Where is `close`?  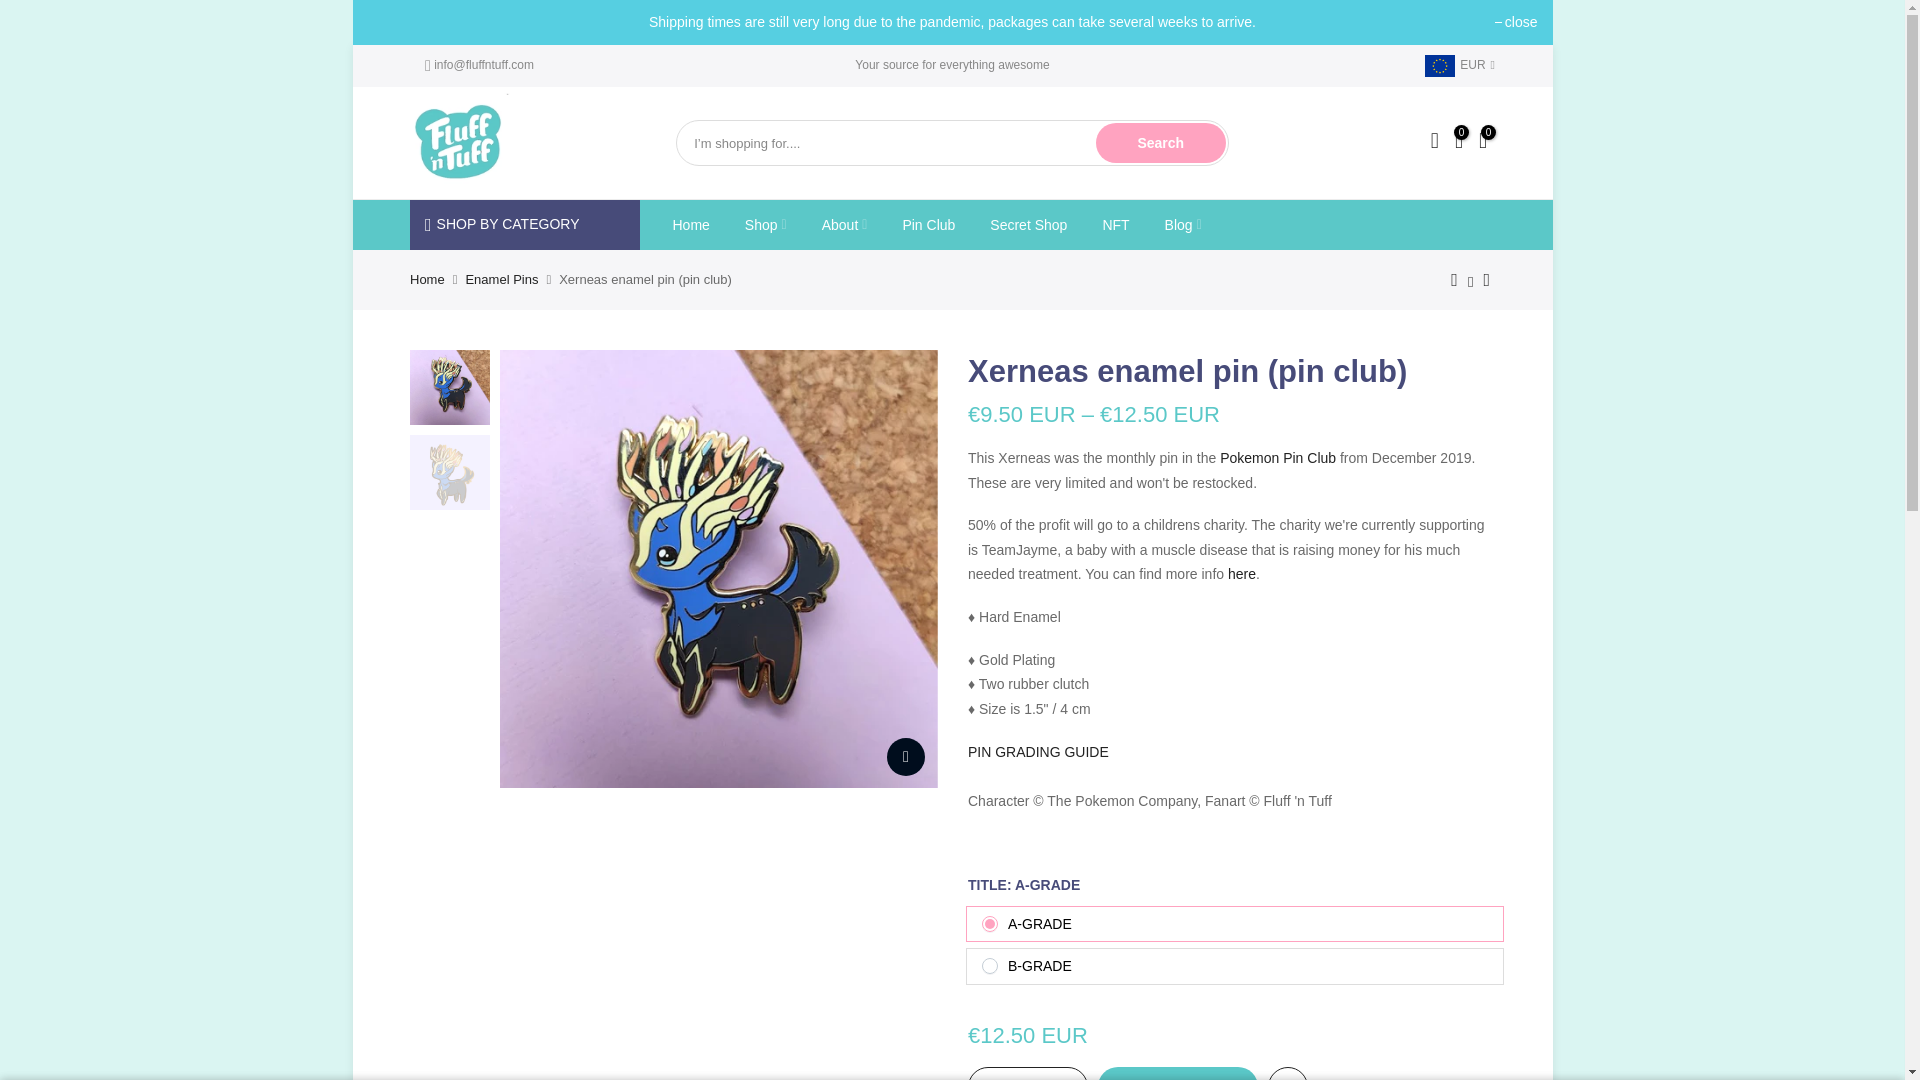
close is located at coordinates (1516, 22).